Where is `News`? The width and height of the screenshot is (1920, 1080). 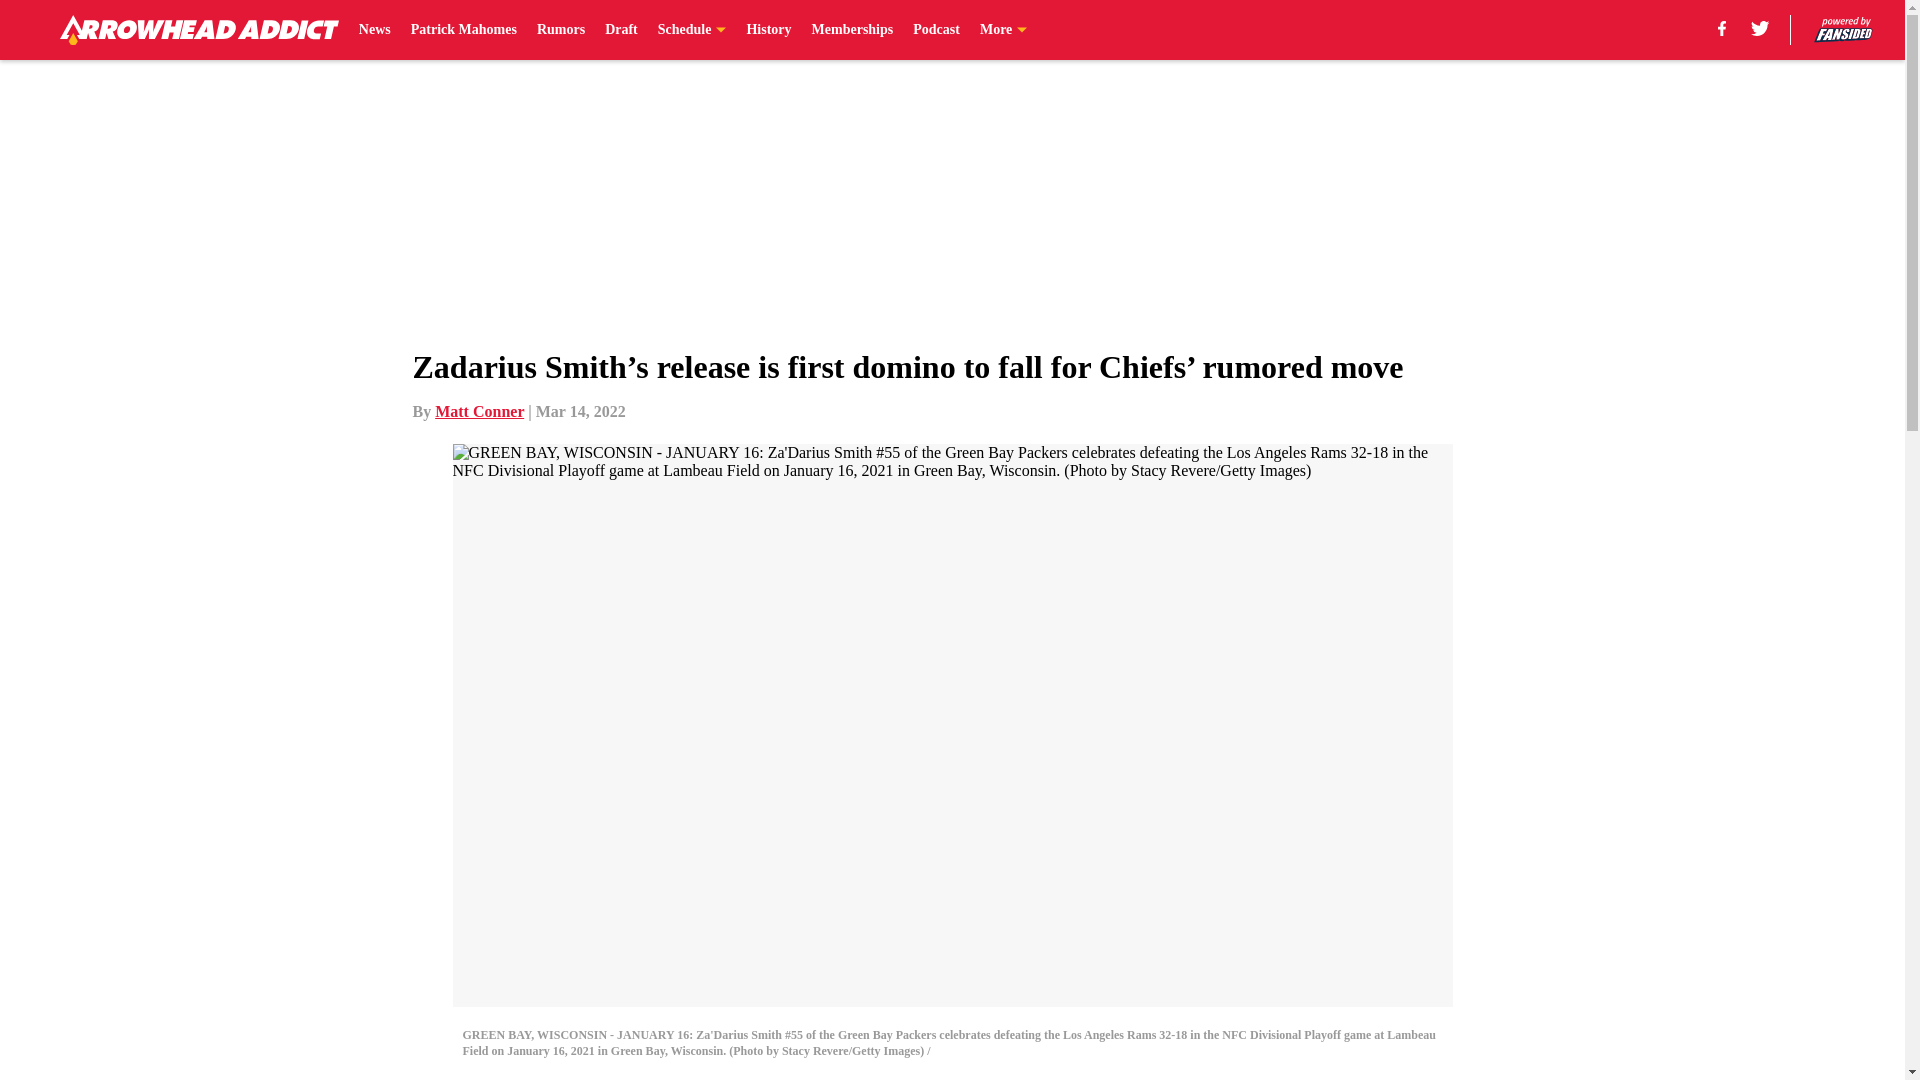 News is located at coordinates (375, 30).